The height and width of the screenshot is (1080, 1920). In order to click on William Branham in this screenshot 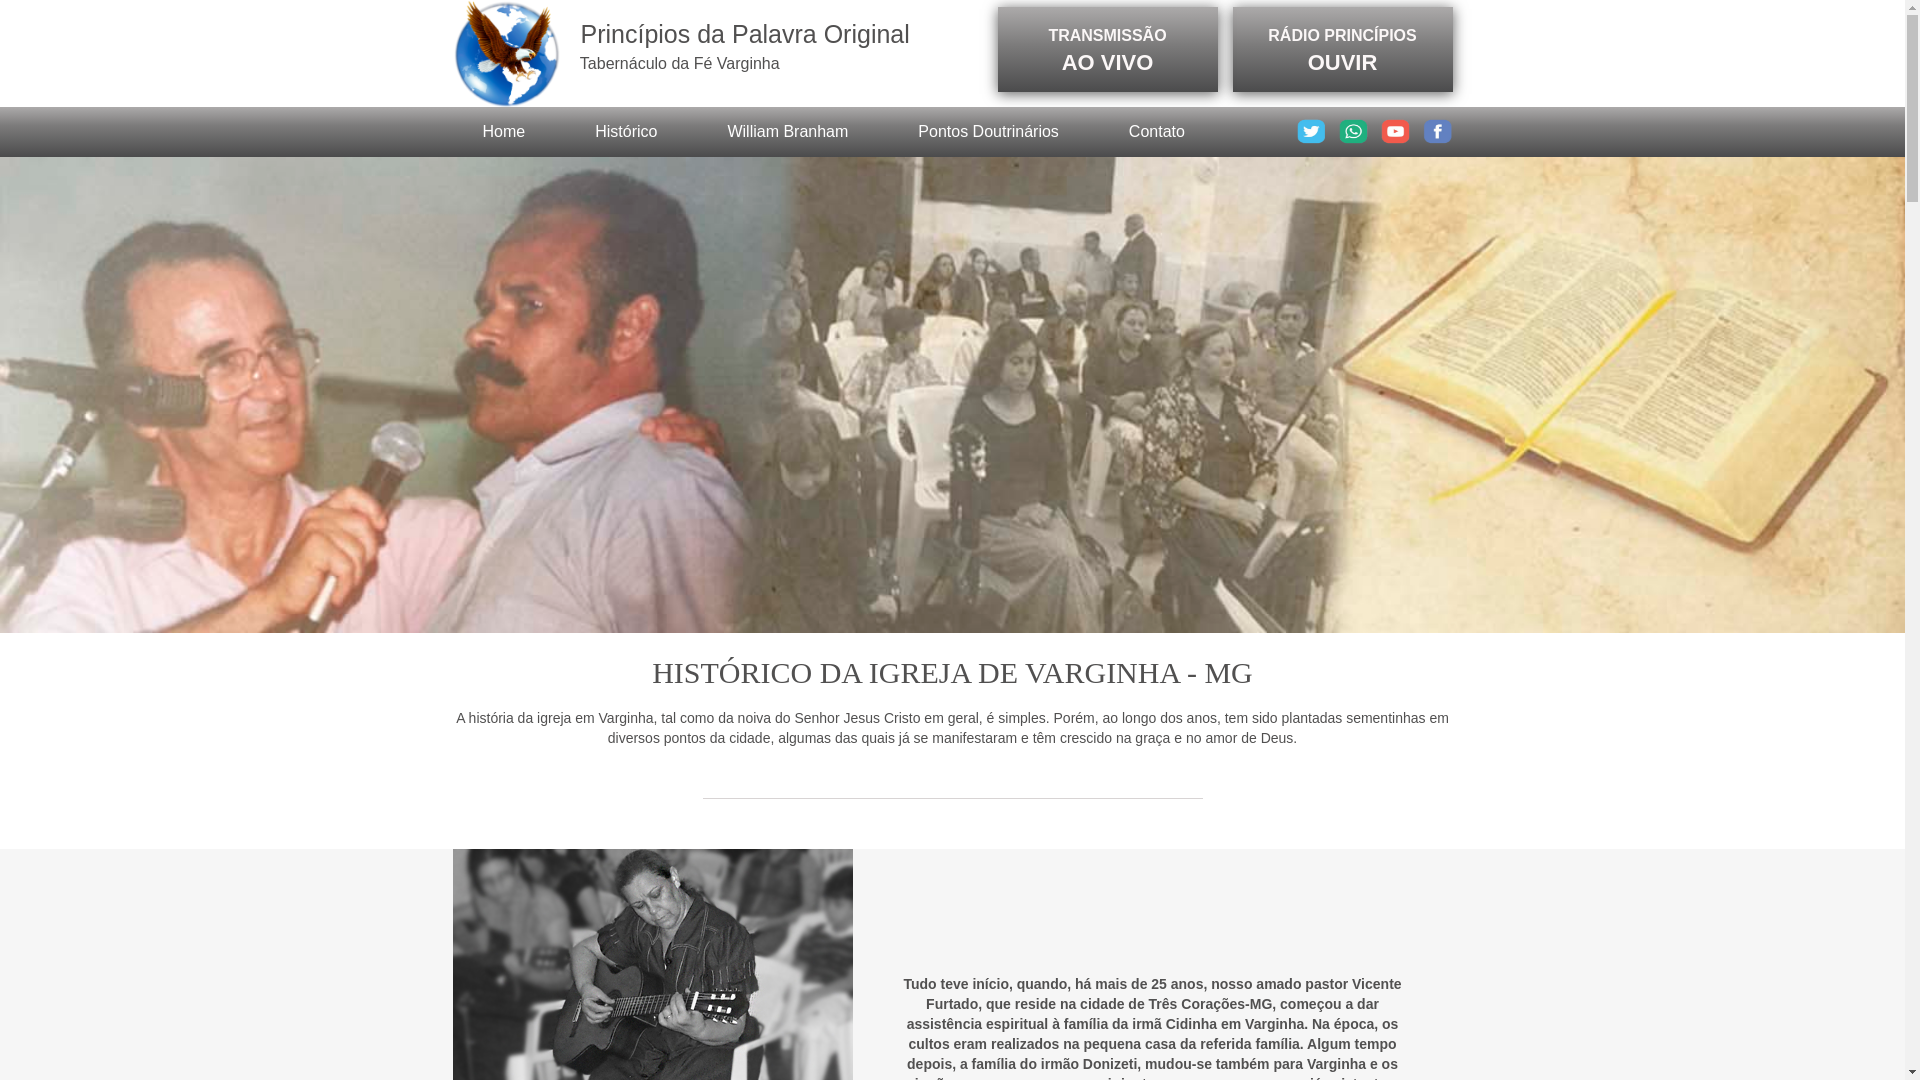, I will do `click(788, 132)`.